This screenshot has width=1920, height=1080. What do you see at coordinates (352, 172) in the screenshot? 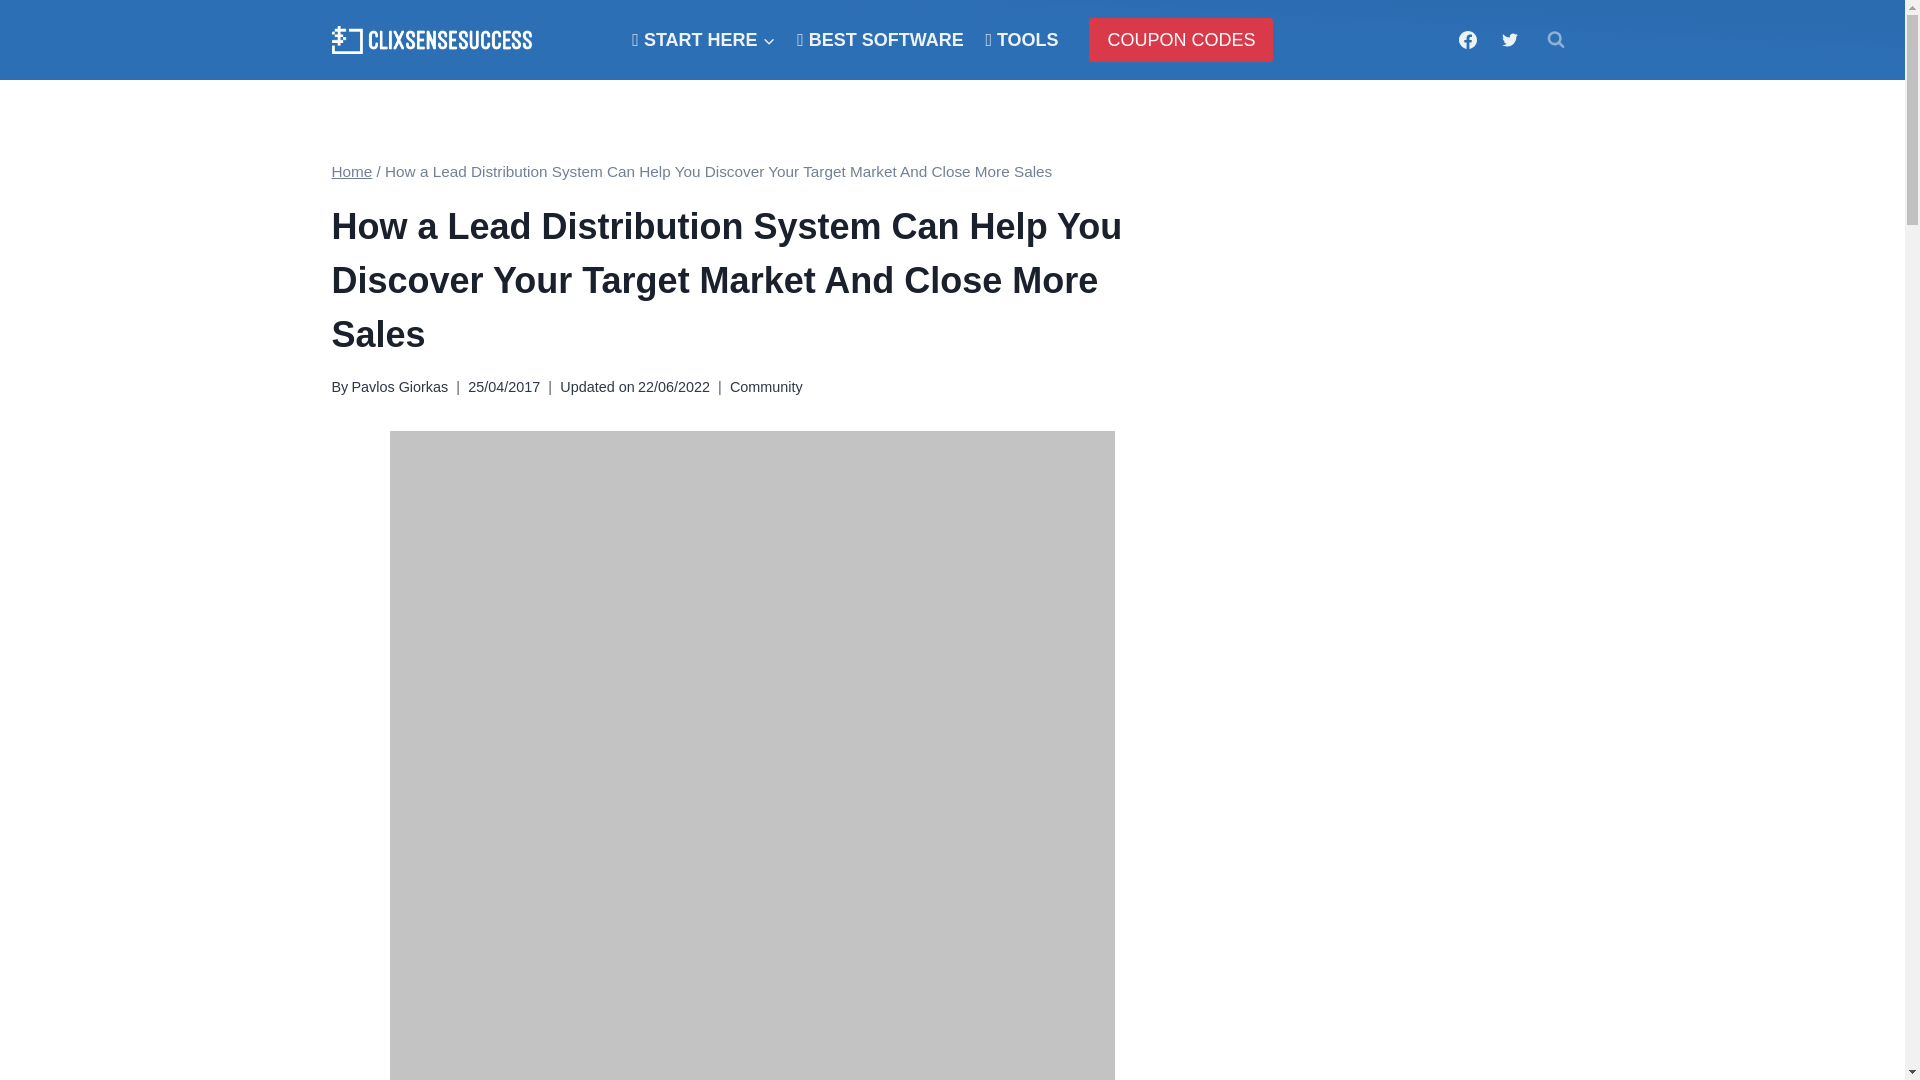
I see `Home` at bounding box center [352, 172].